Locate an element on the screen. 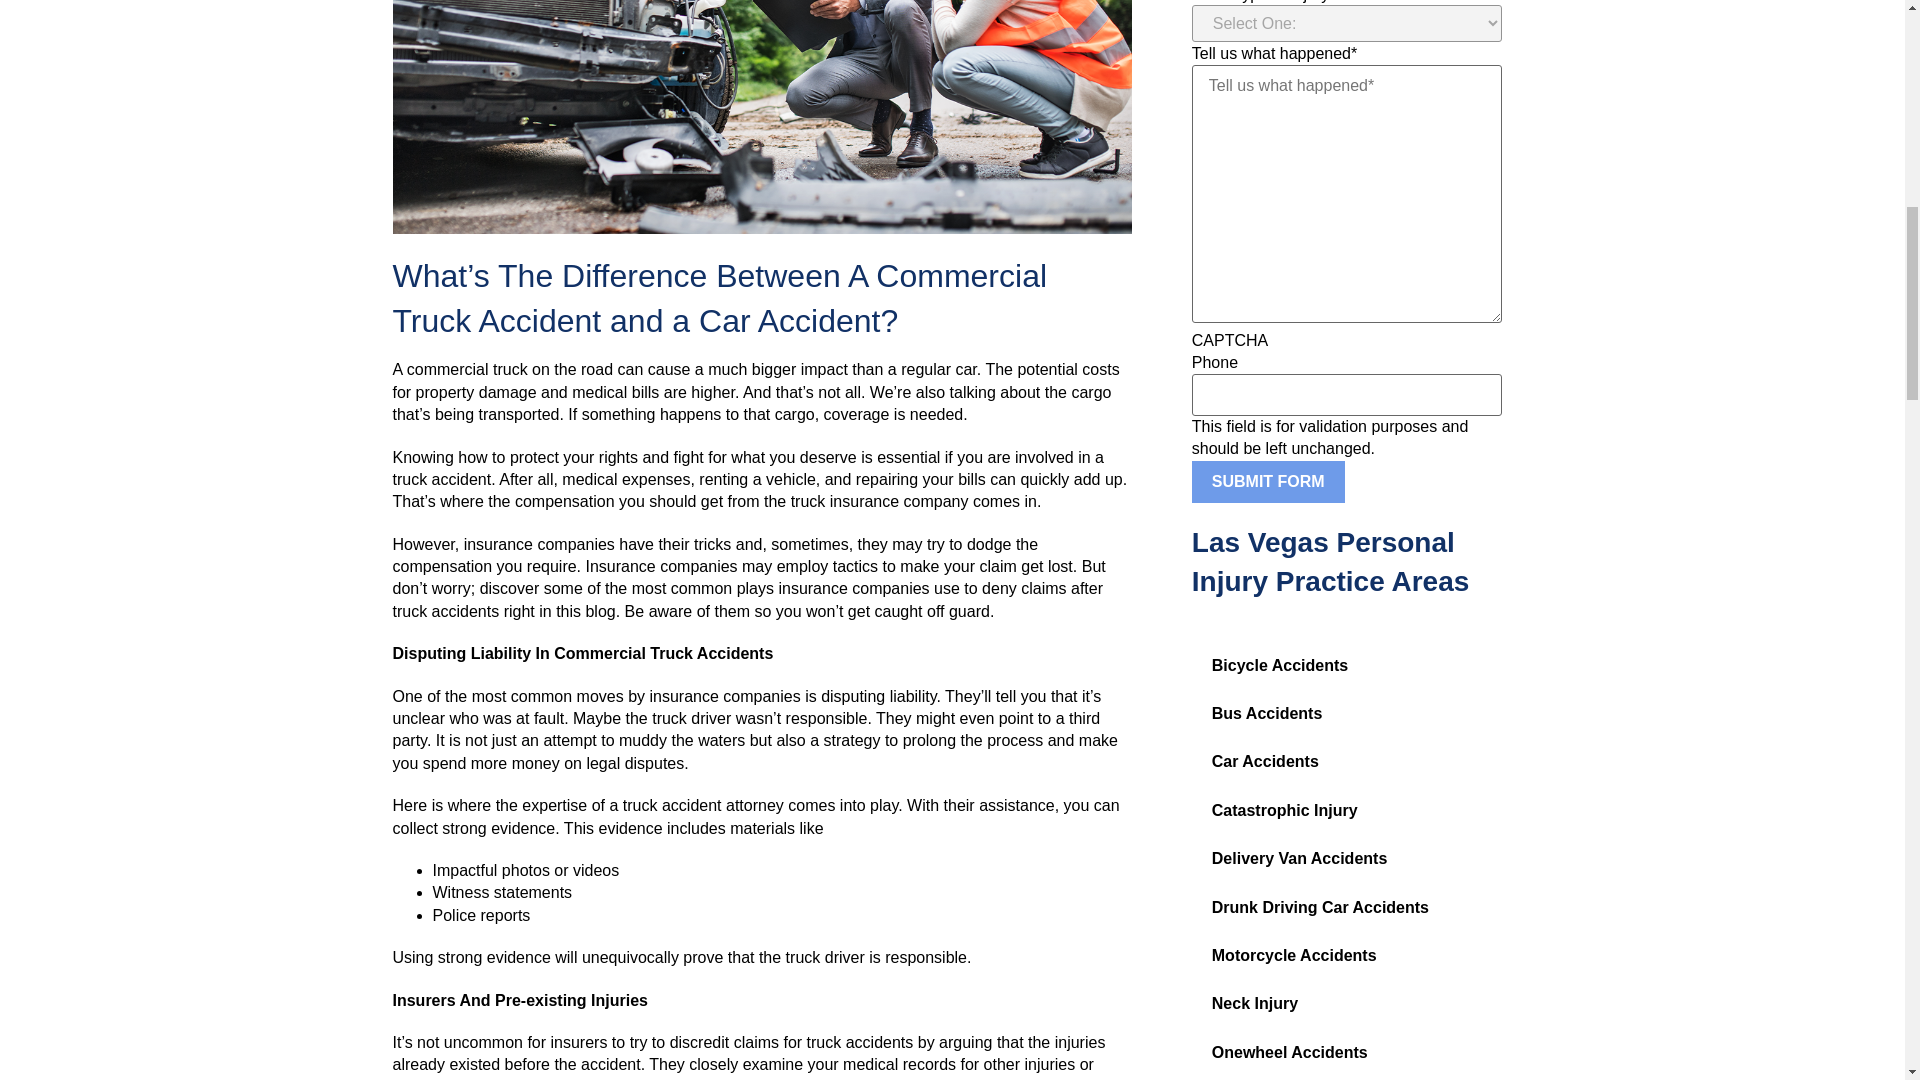  Submit Form is located at coordinates (1268, 482).